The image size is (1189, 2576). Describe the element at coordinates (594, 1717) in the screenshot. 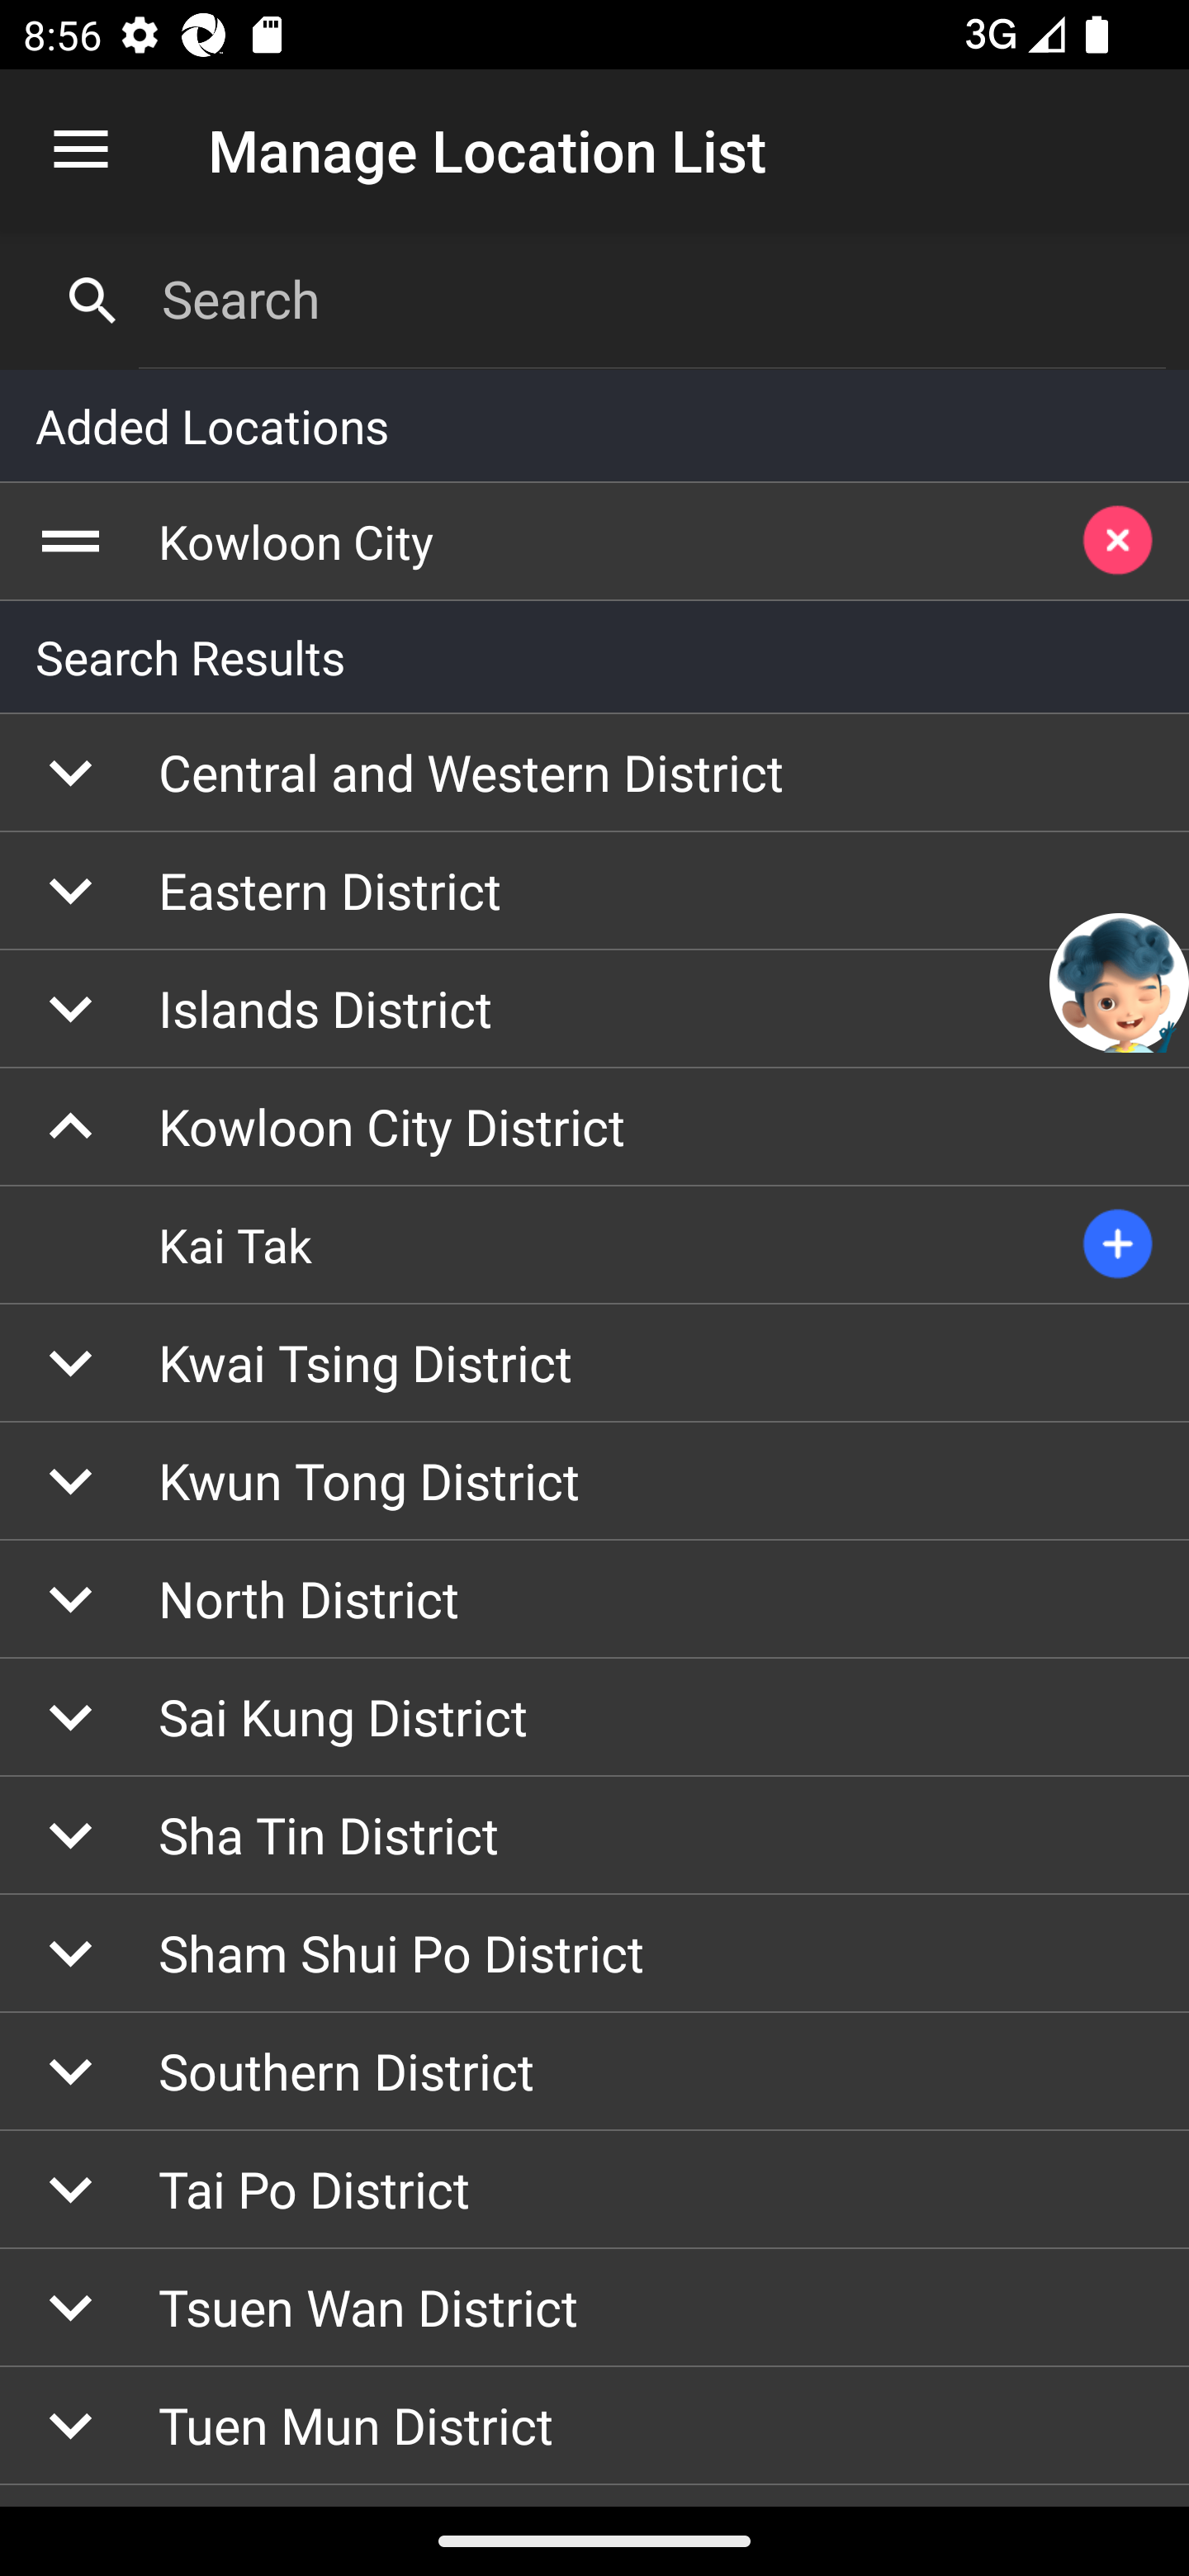

I see `Expand Sai Kung District` at that location.